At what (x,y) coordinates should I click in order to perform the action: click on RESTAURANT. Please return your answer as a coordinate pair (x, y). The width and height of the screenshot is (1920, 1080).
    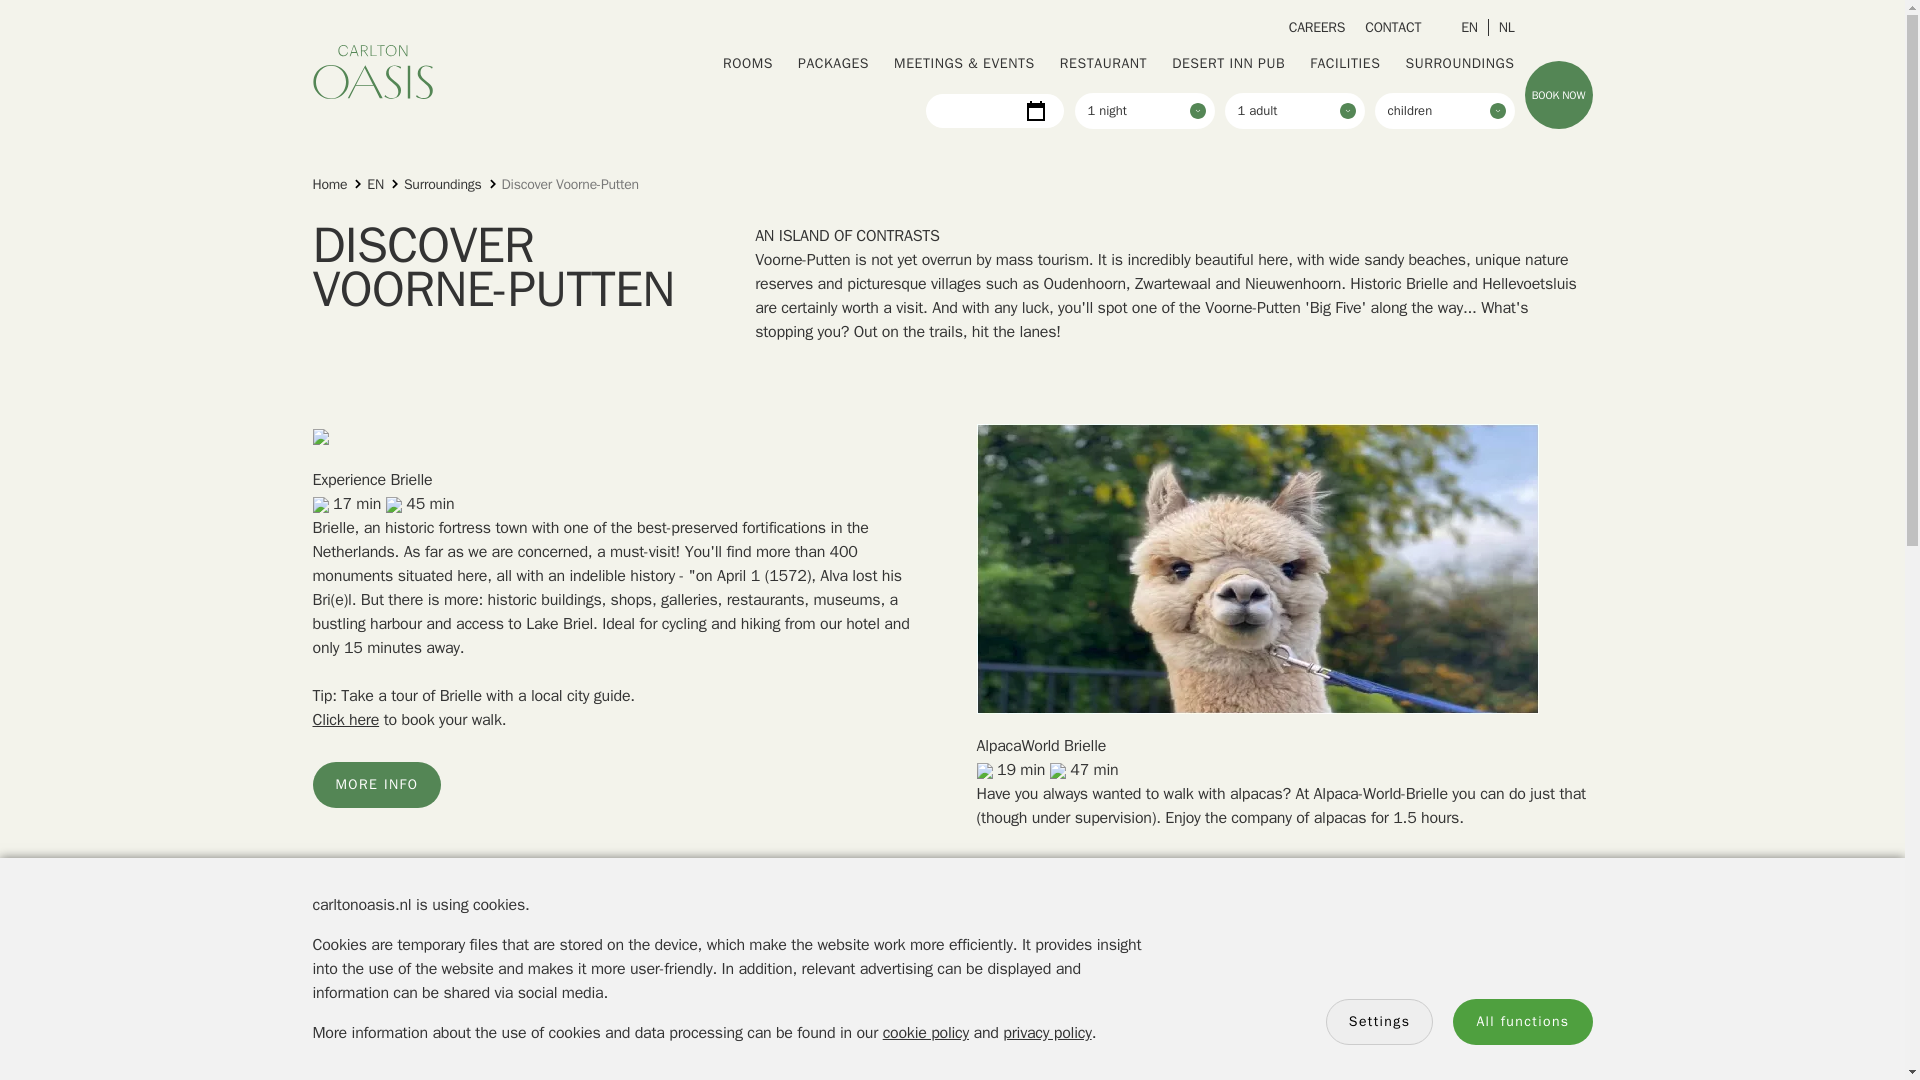
    Looking at the image, I should click on (1102, 64).